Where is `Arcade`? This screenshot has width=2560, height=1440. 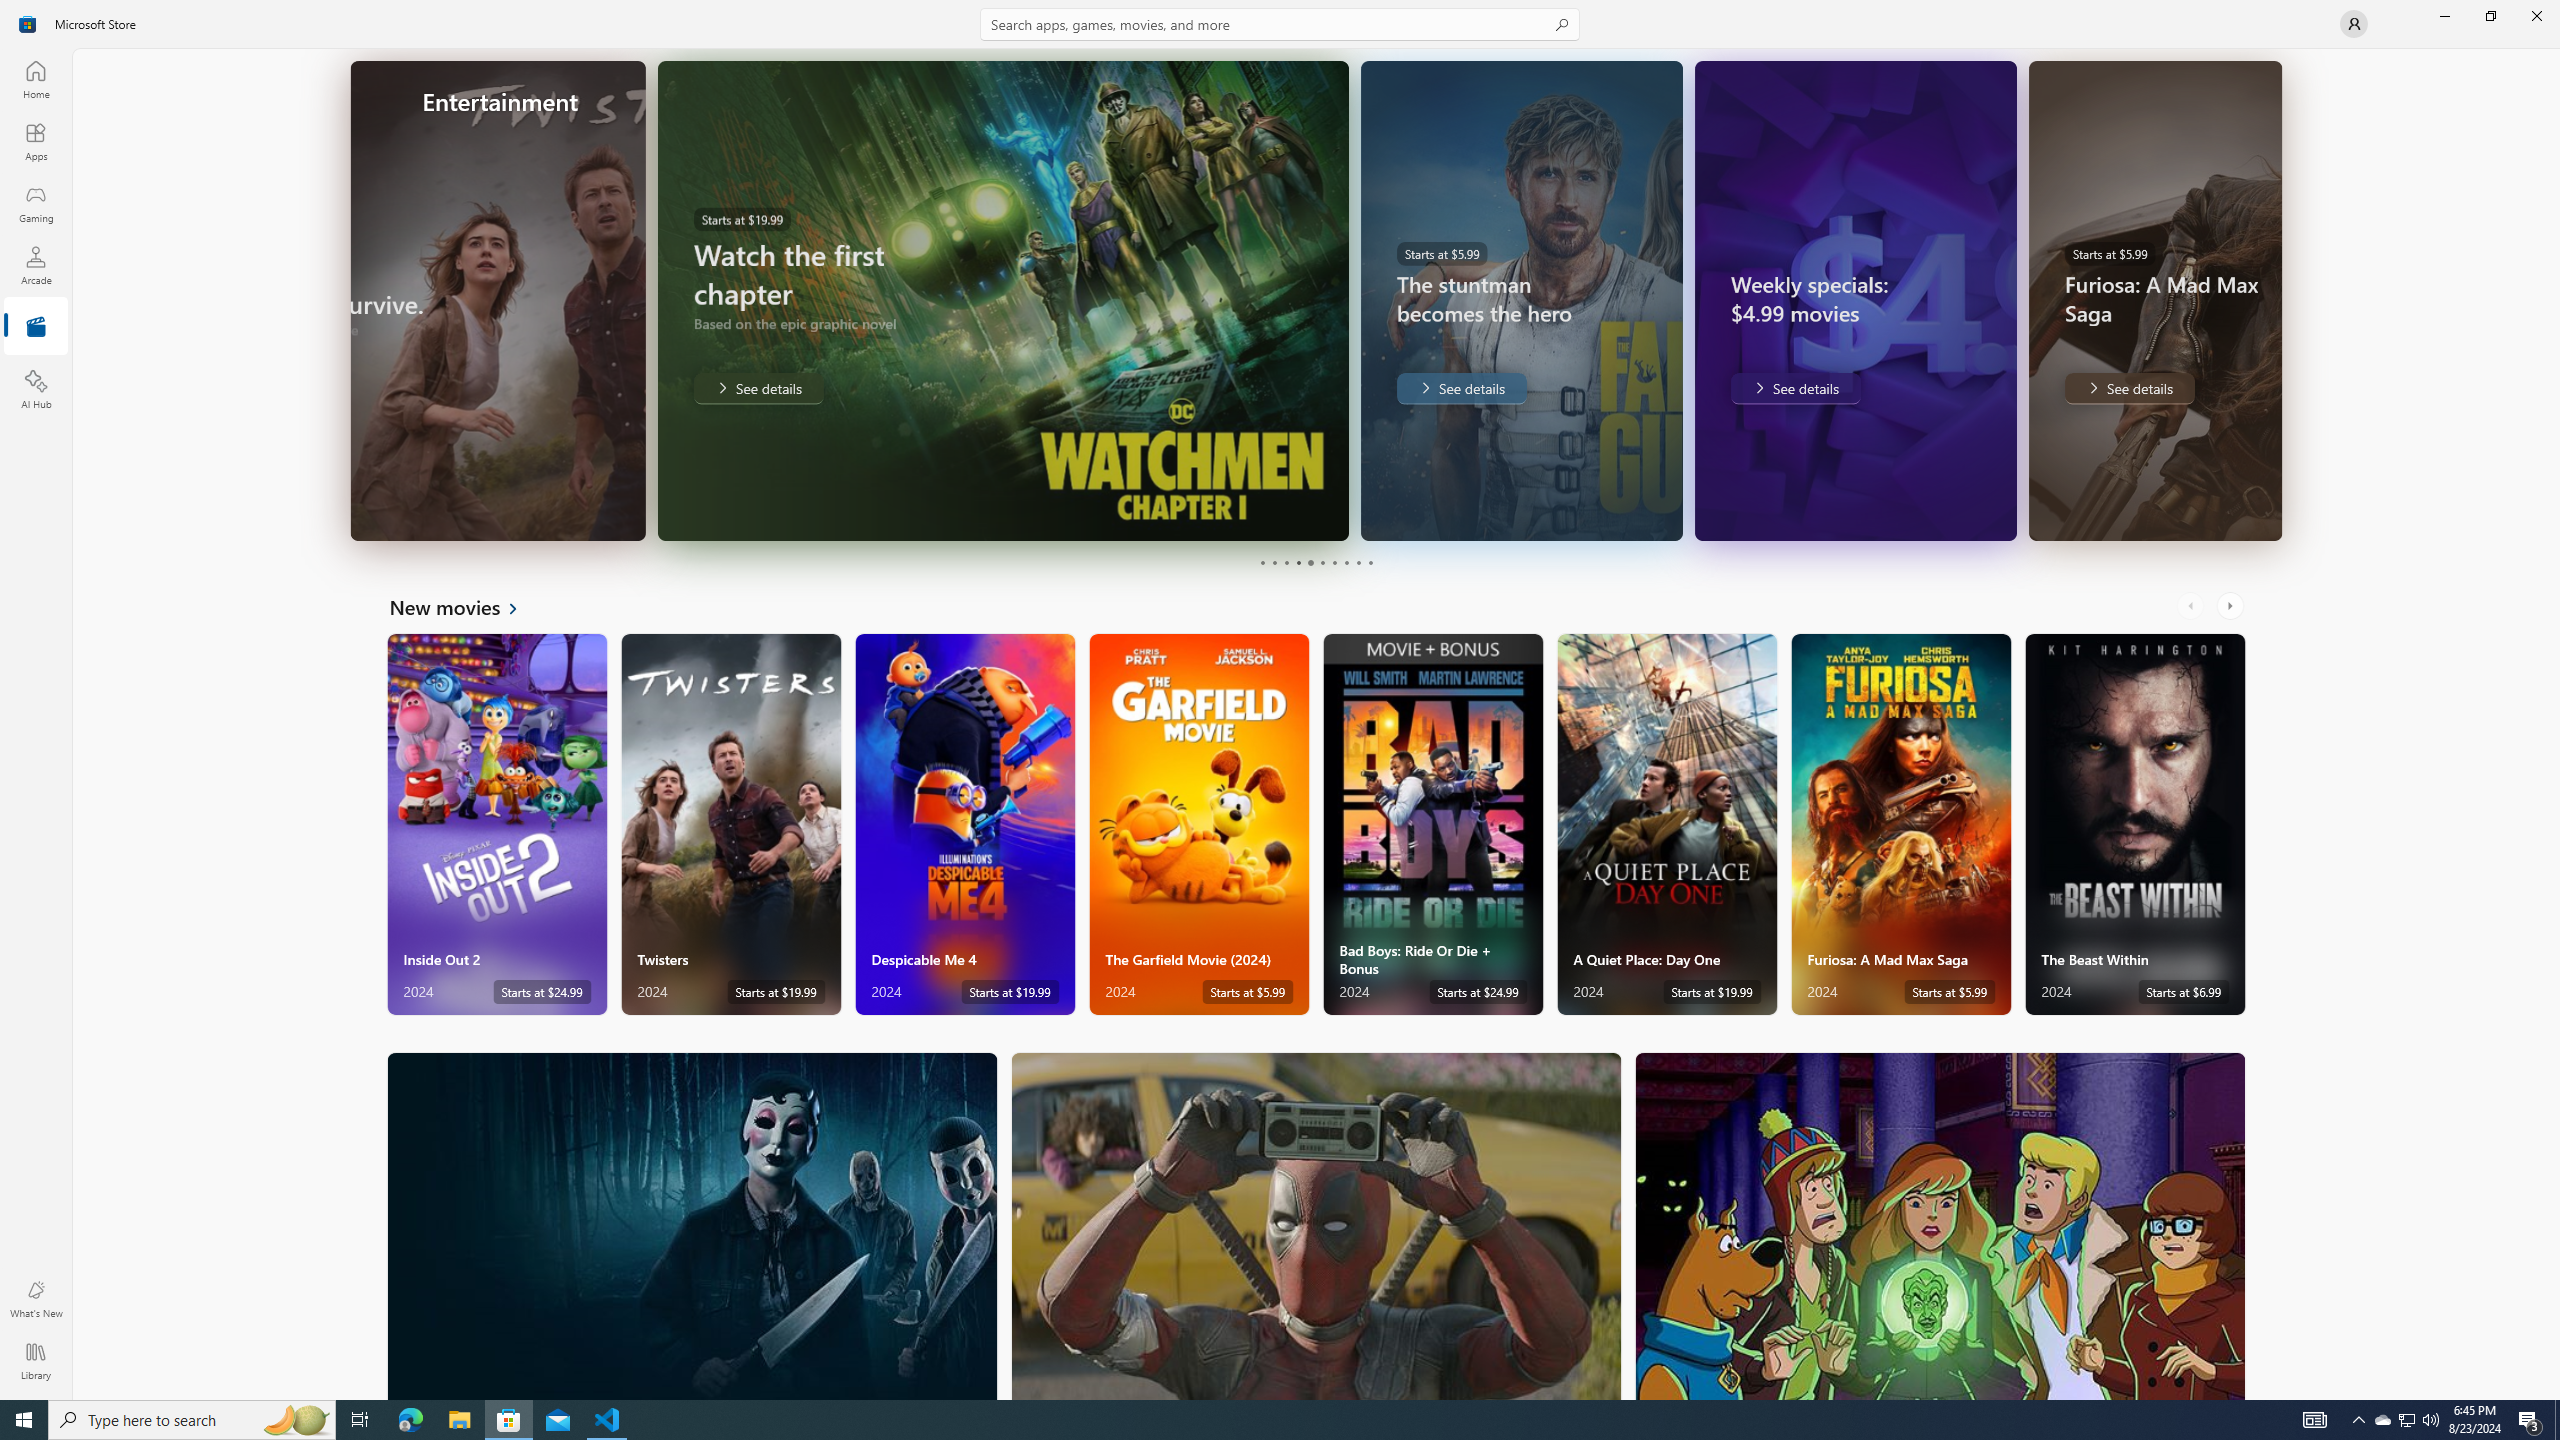
Arcade is located at coordinates (36, 265).